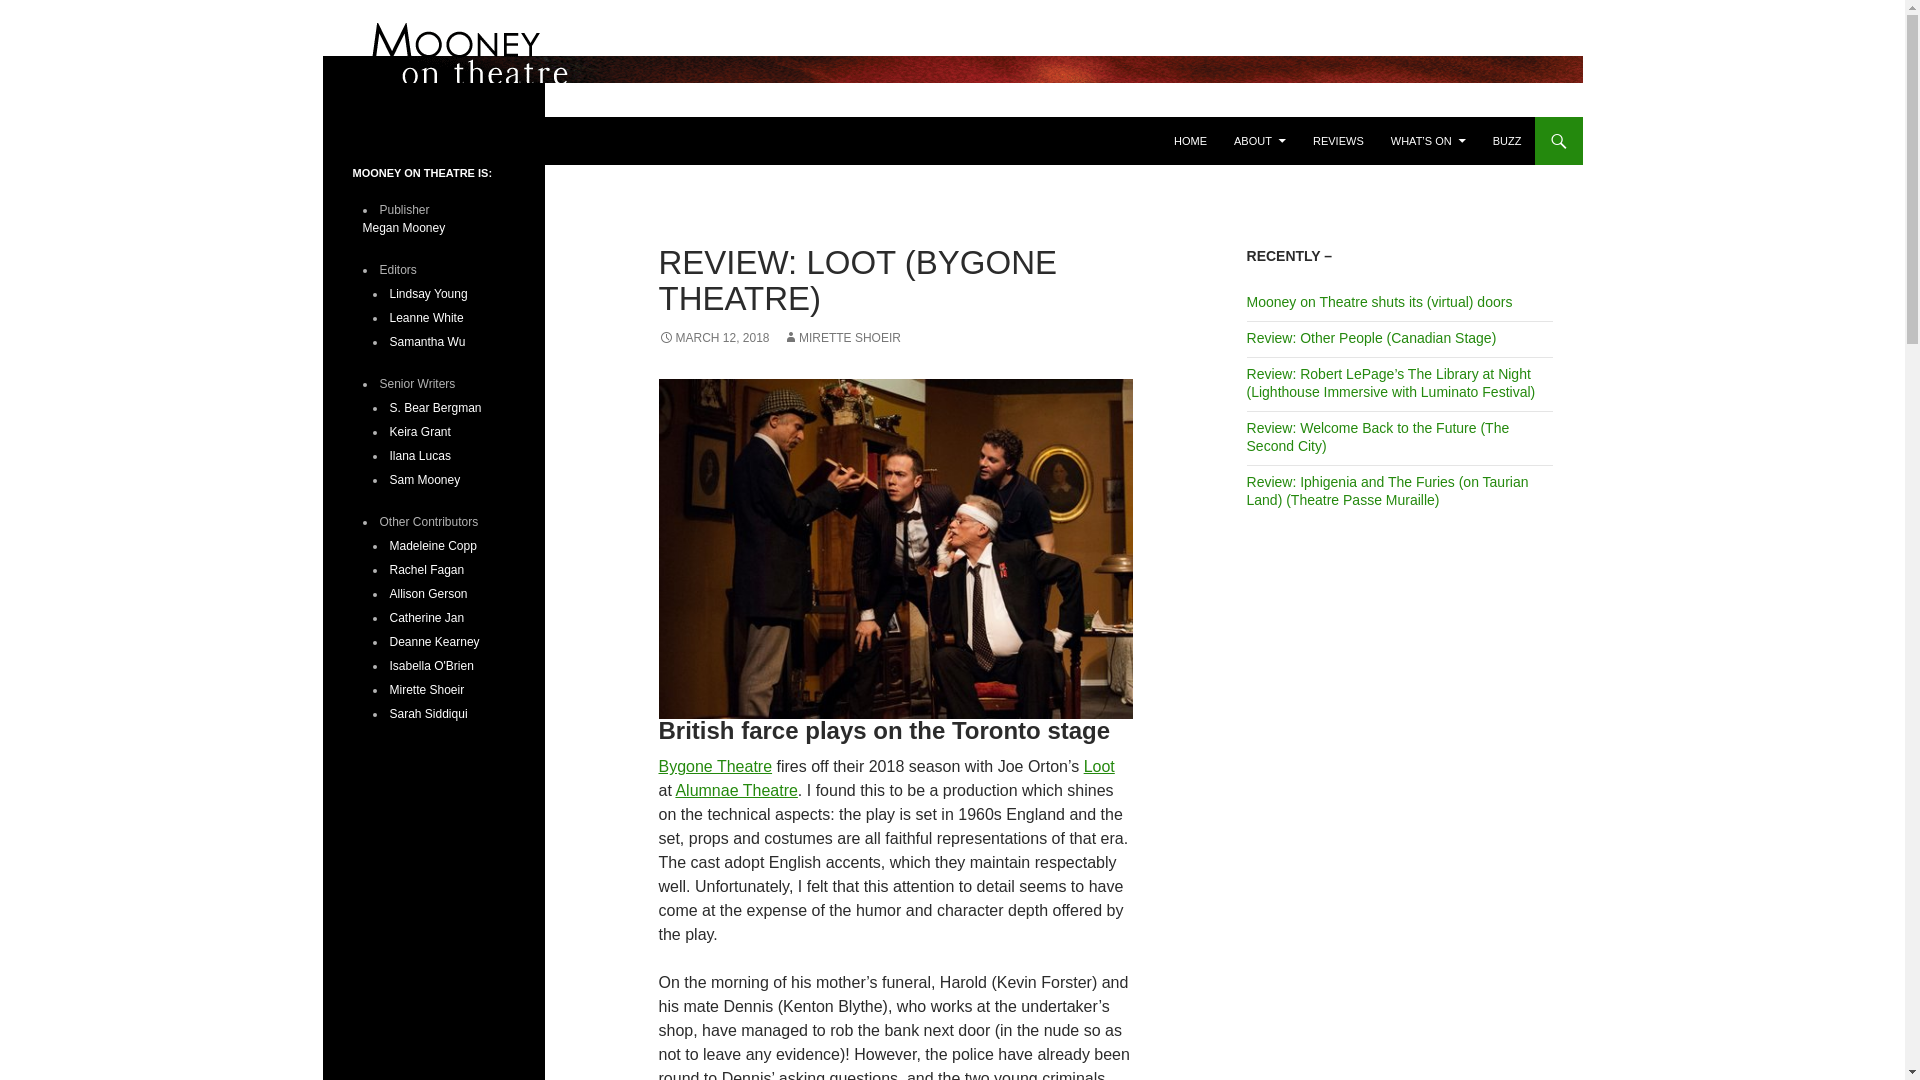 This screenshot has height=1080, width=1920. What do you see at coordinates (1259, 140) in the screenshot?
I see `ABOUT` at bounding box center [1259, 140].